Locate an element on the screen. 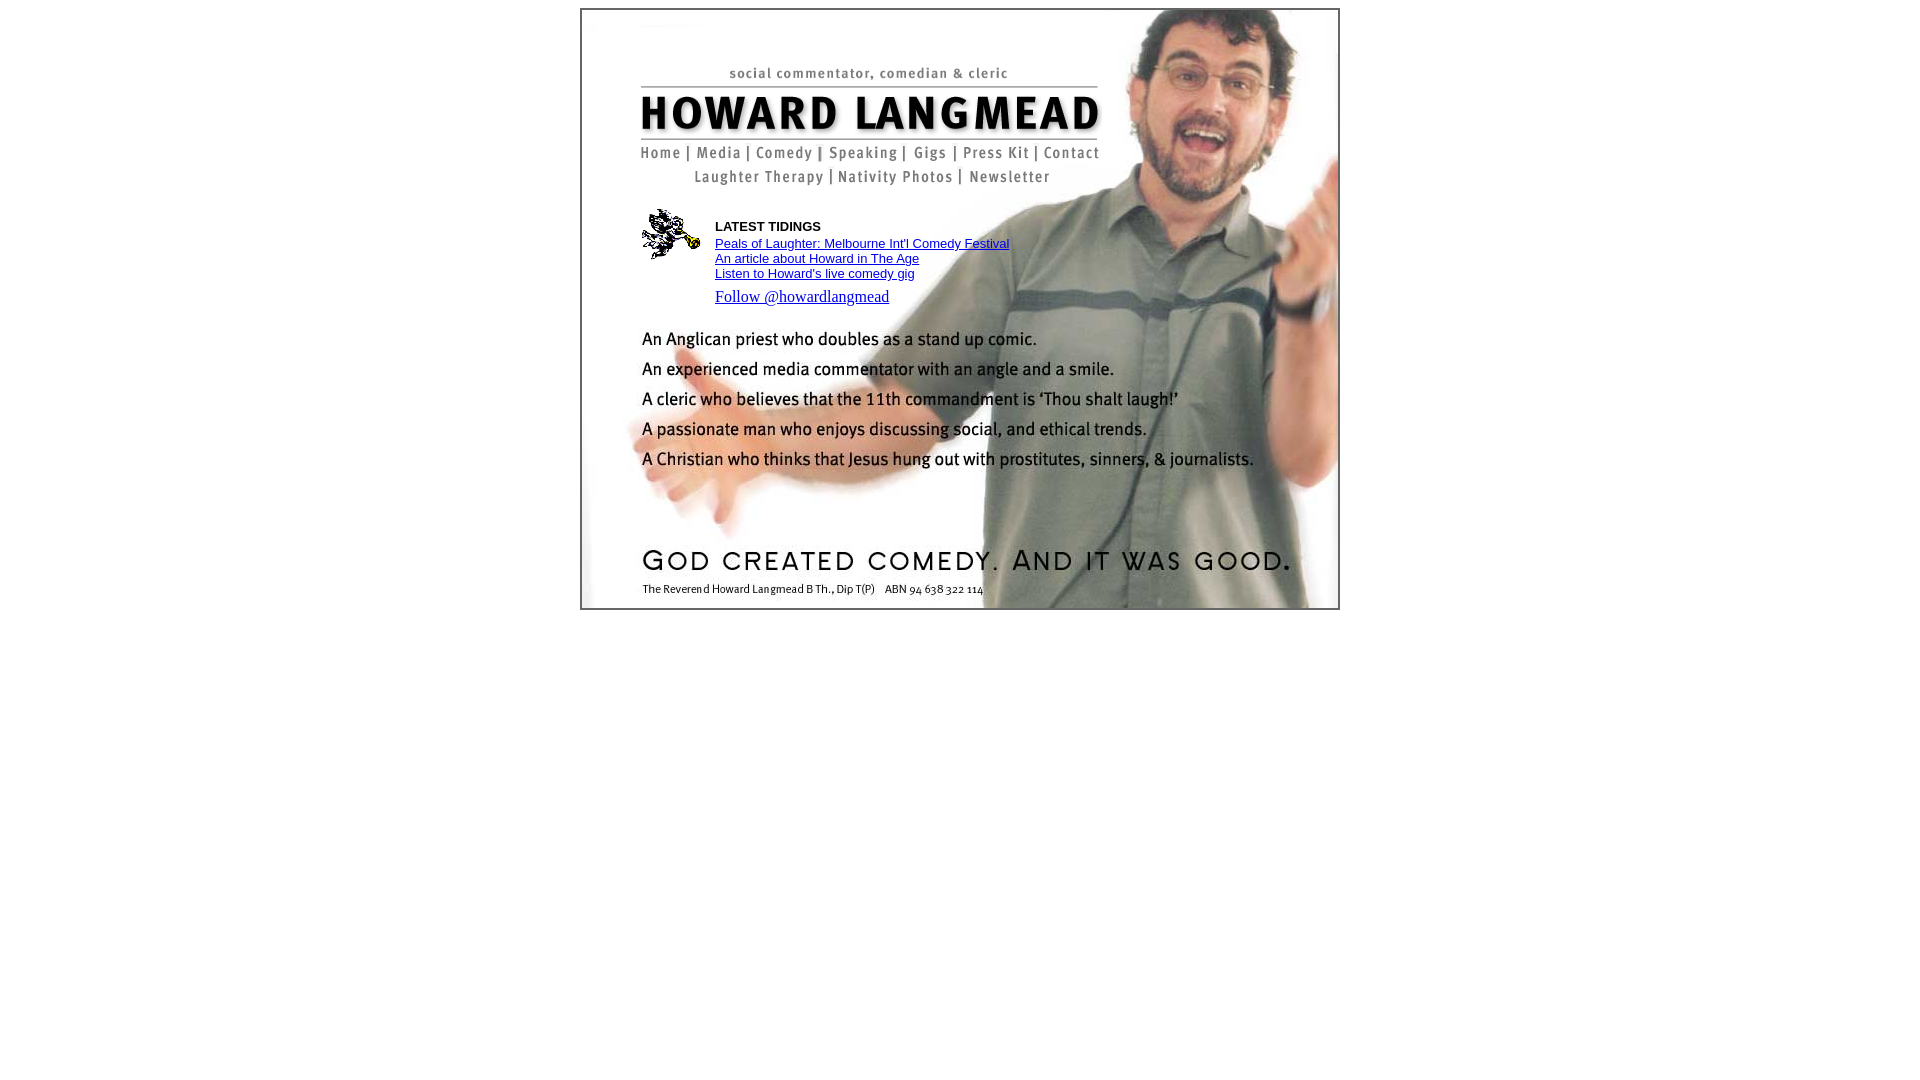  Listen to Howard's live comedy gig is located at coordinates (815, 274).